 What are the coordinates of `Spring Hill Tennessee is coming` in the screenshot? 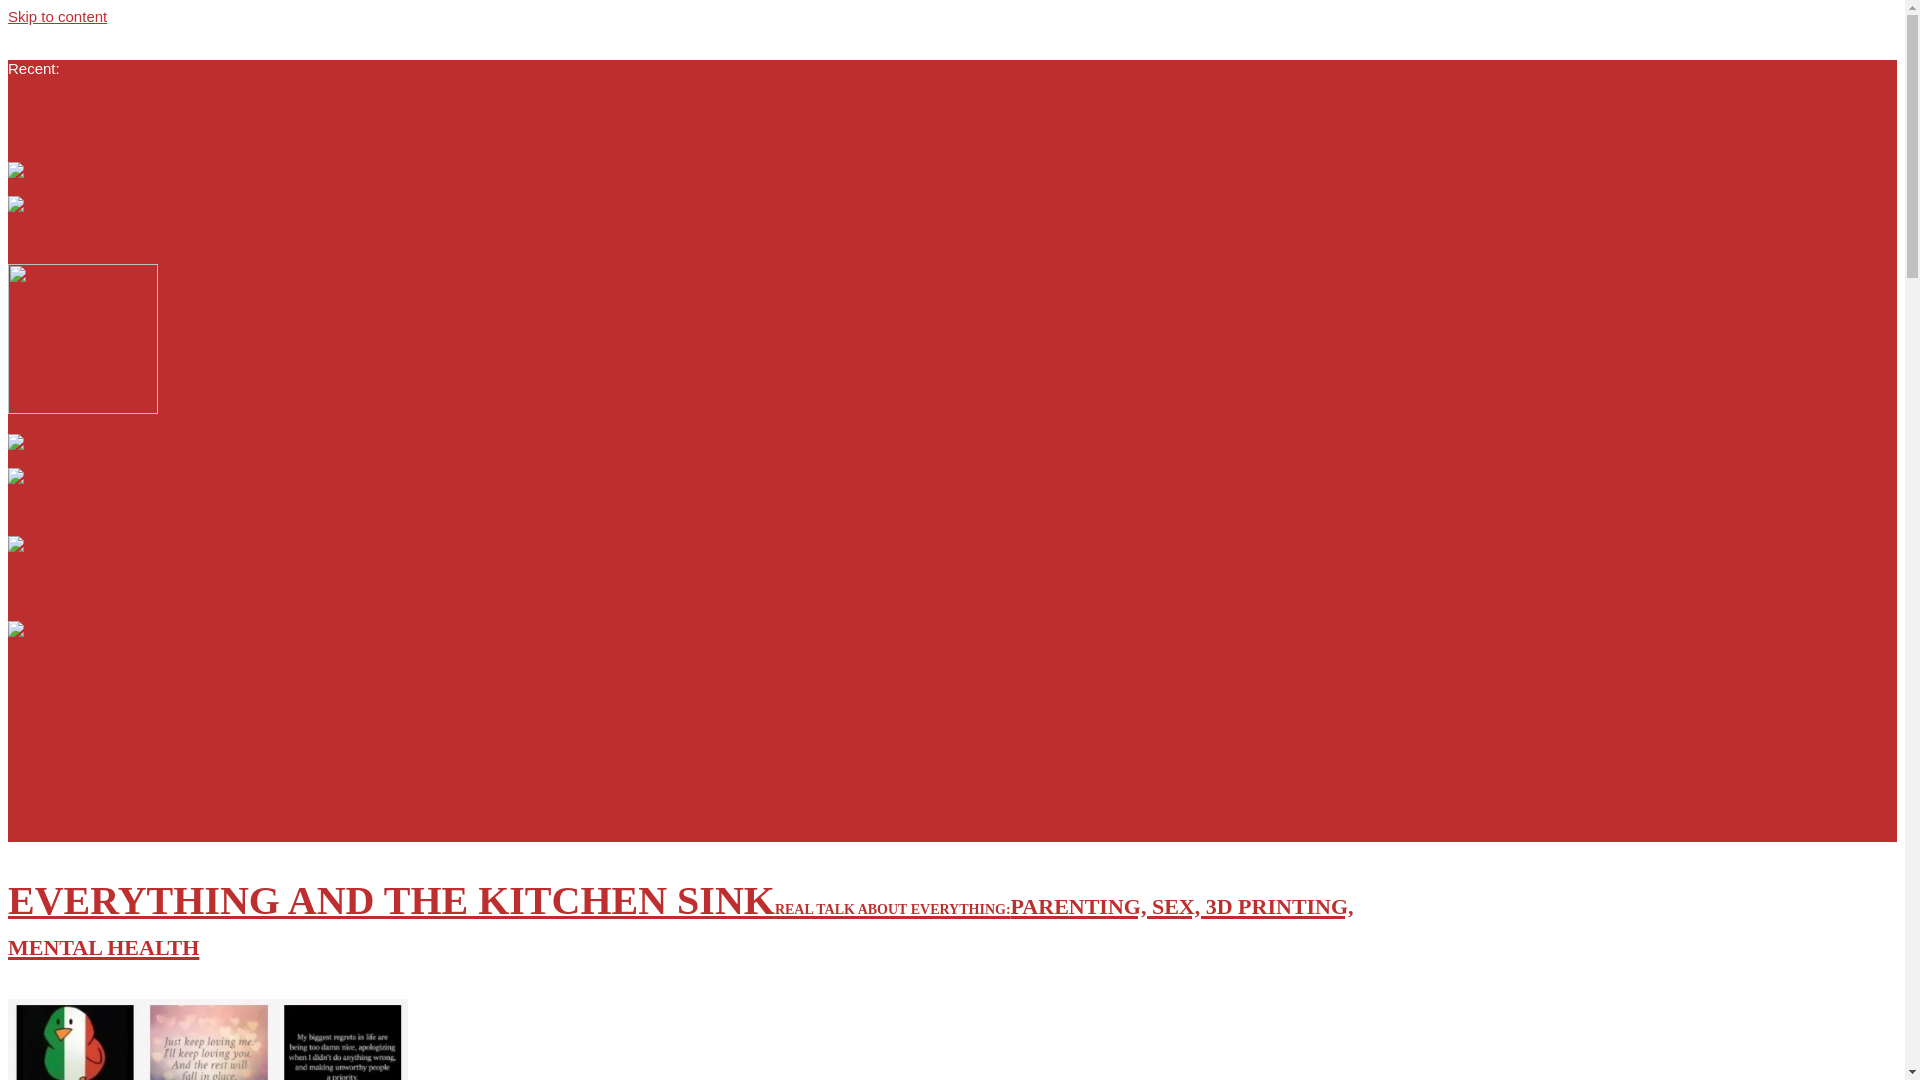 It's located at (114, 459).